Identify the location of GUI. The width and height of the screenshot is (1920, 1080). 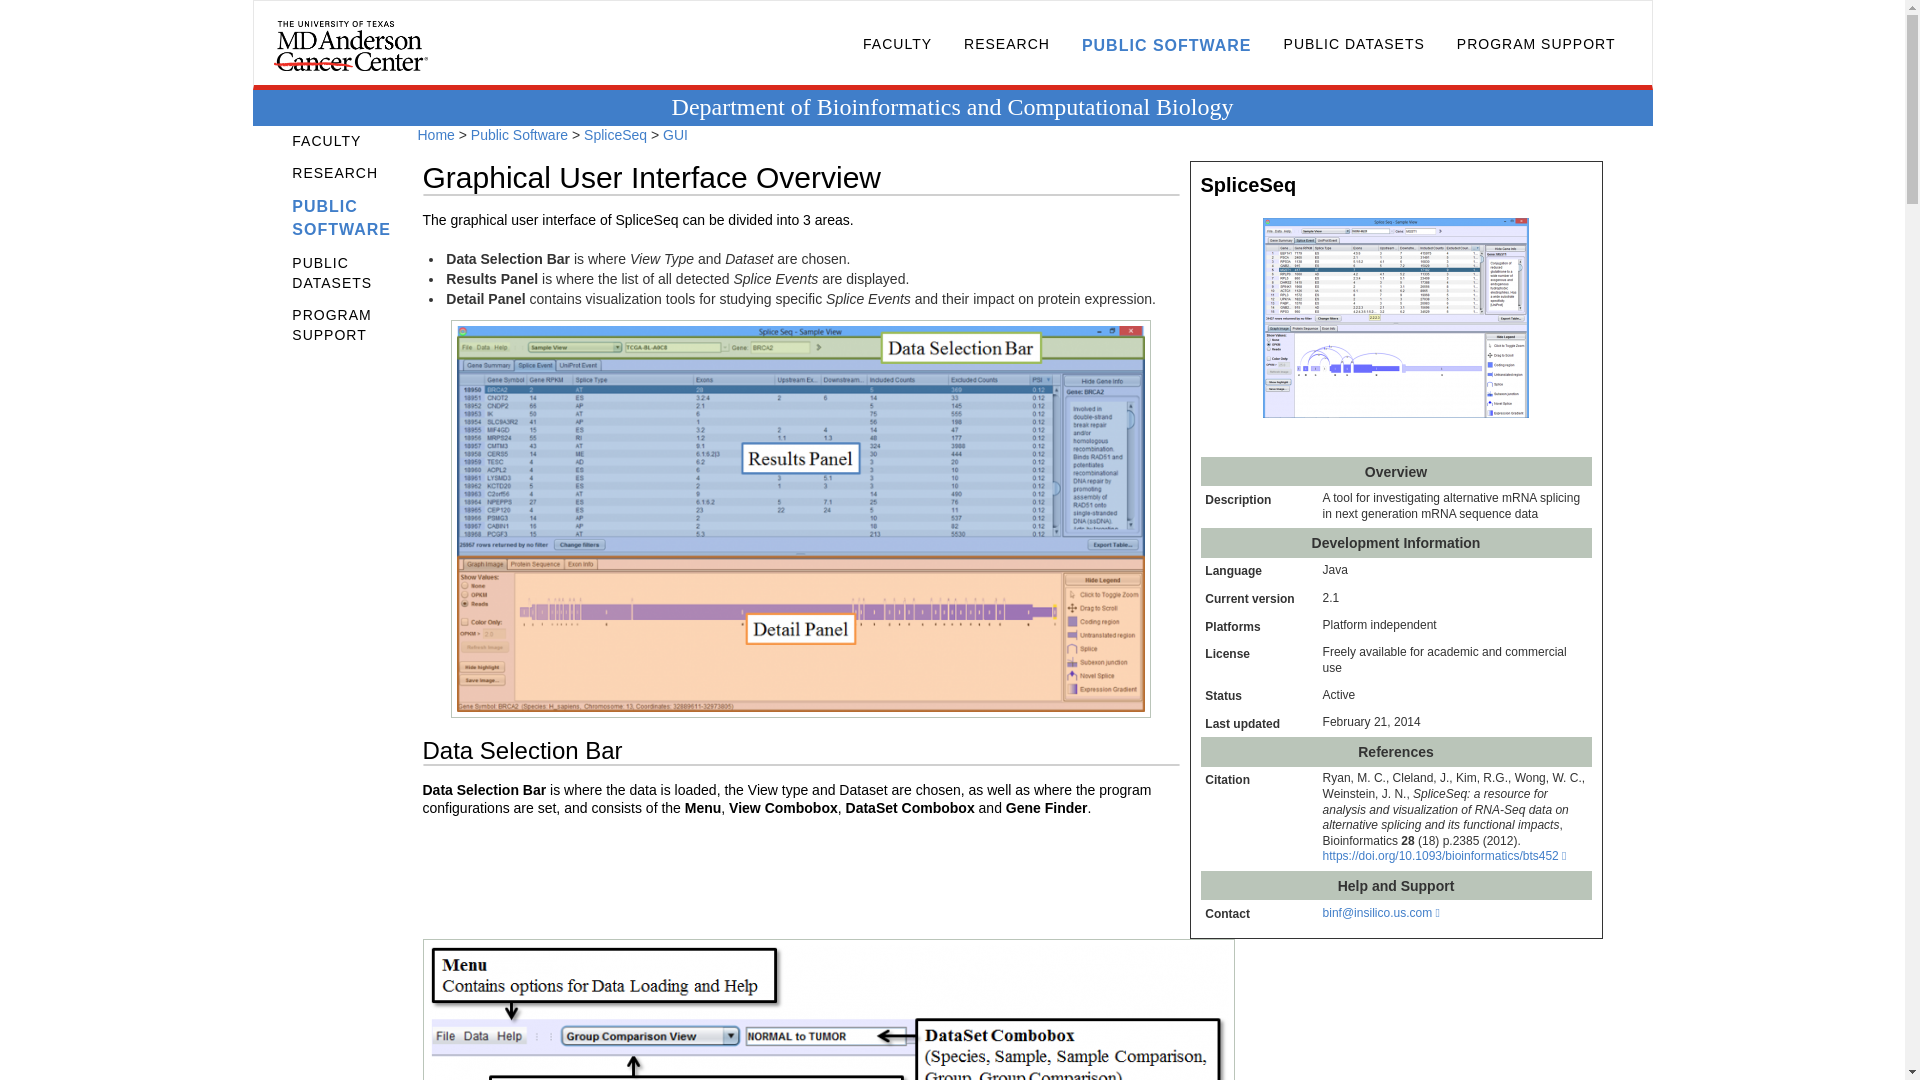
(674, 134).